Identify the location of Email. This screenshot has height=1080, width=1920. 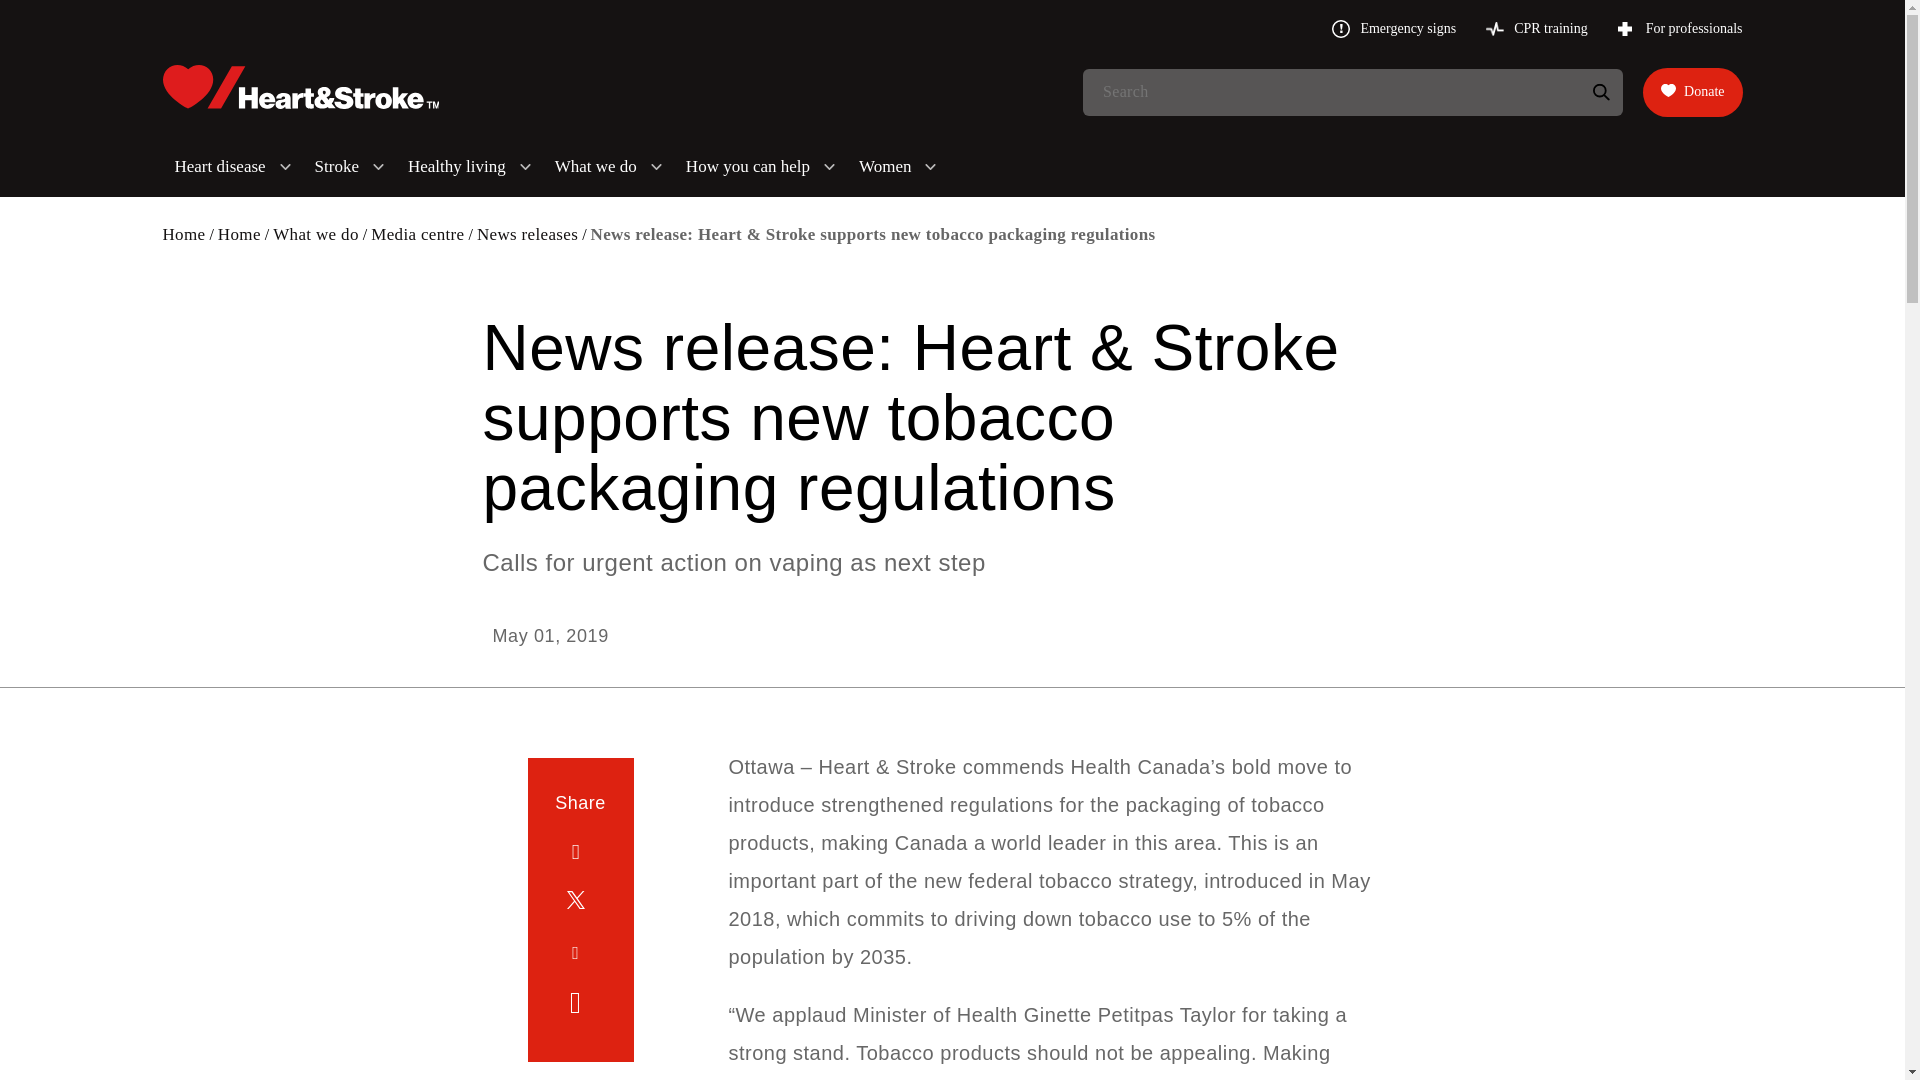
(580, 952).